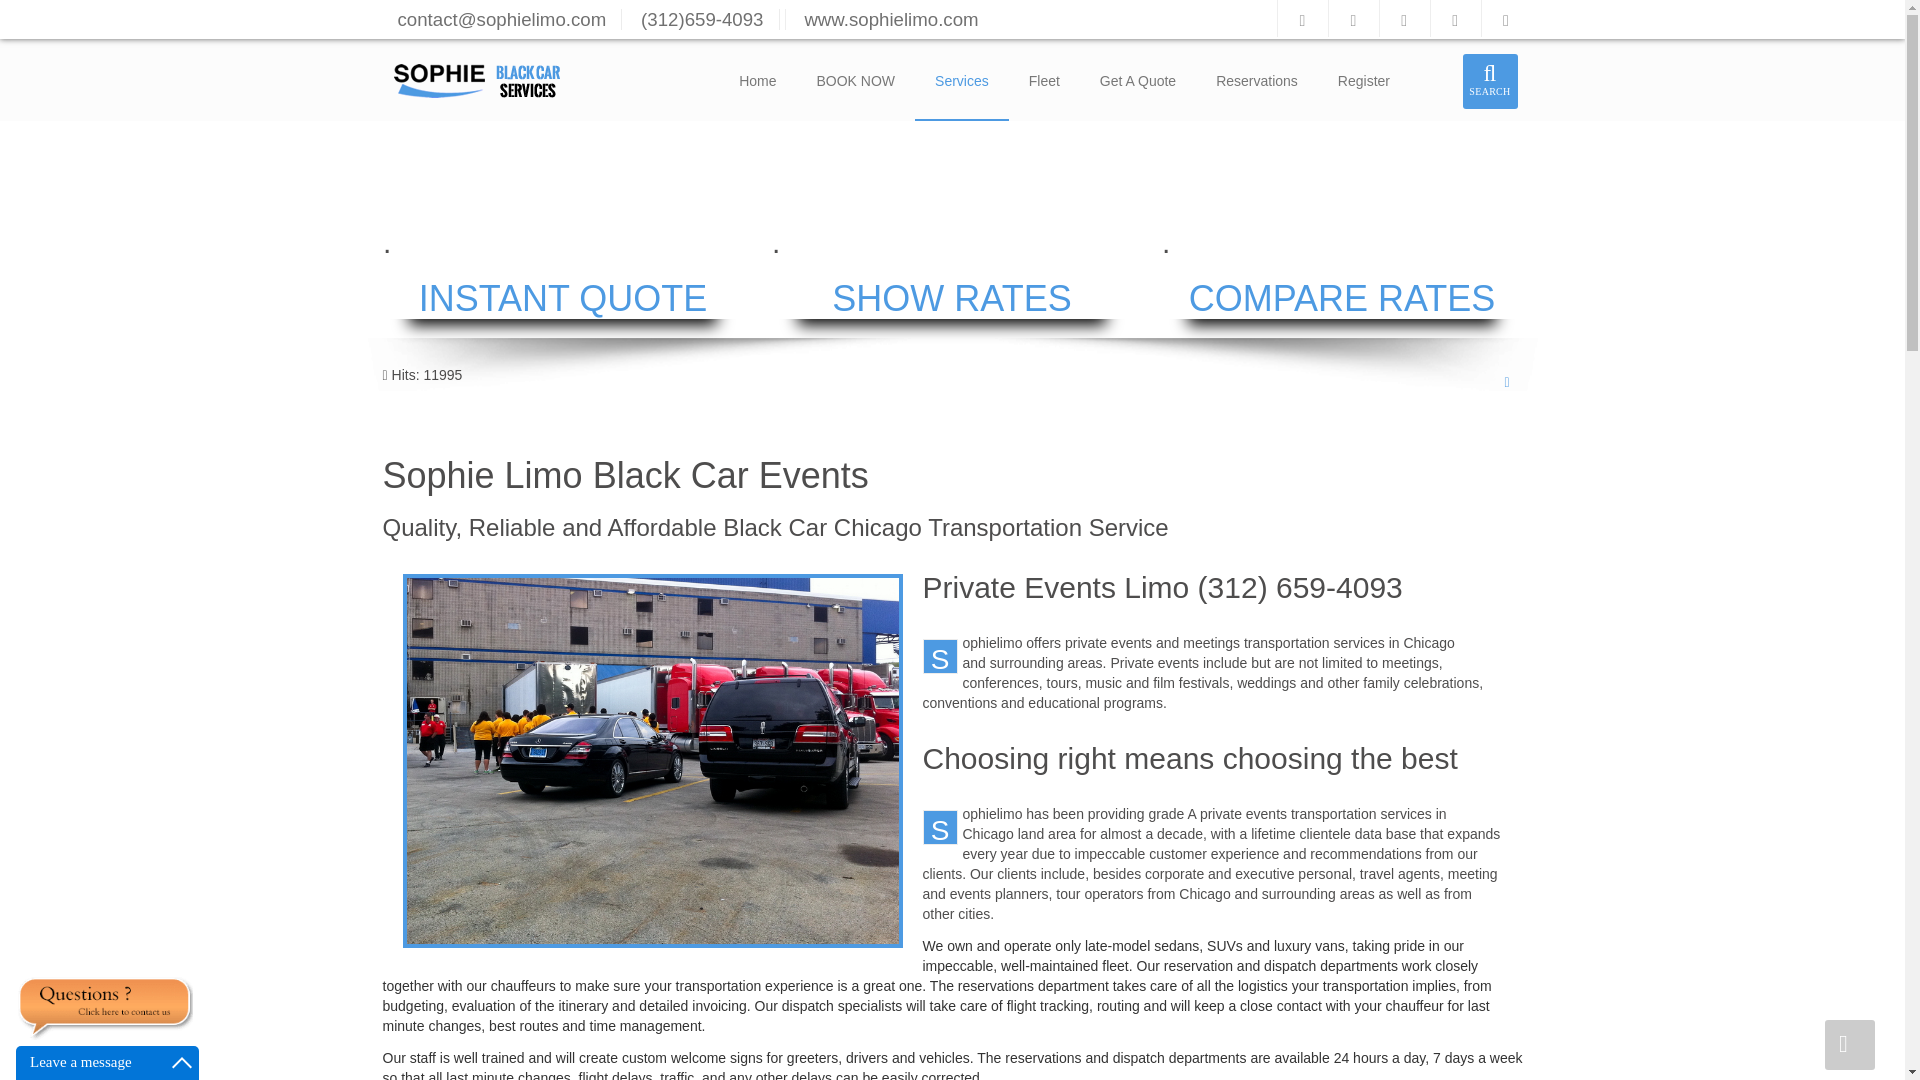 Image resolution: width=1920 pixels, height=1080 pixels. I want to click on Reservations, so click(1256, 79).